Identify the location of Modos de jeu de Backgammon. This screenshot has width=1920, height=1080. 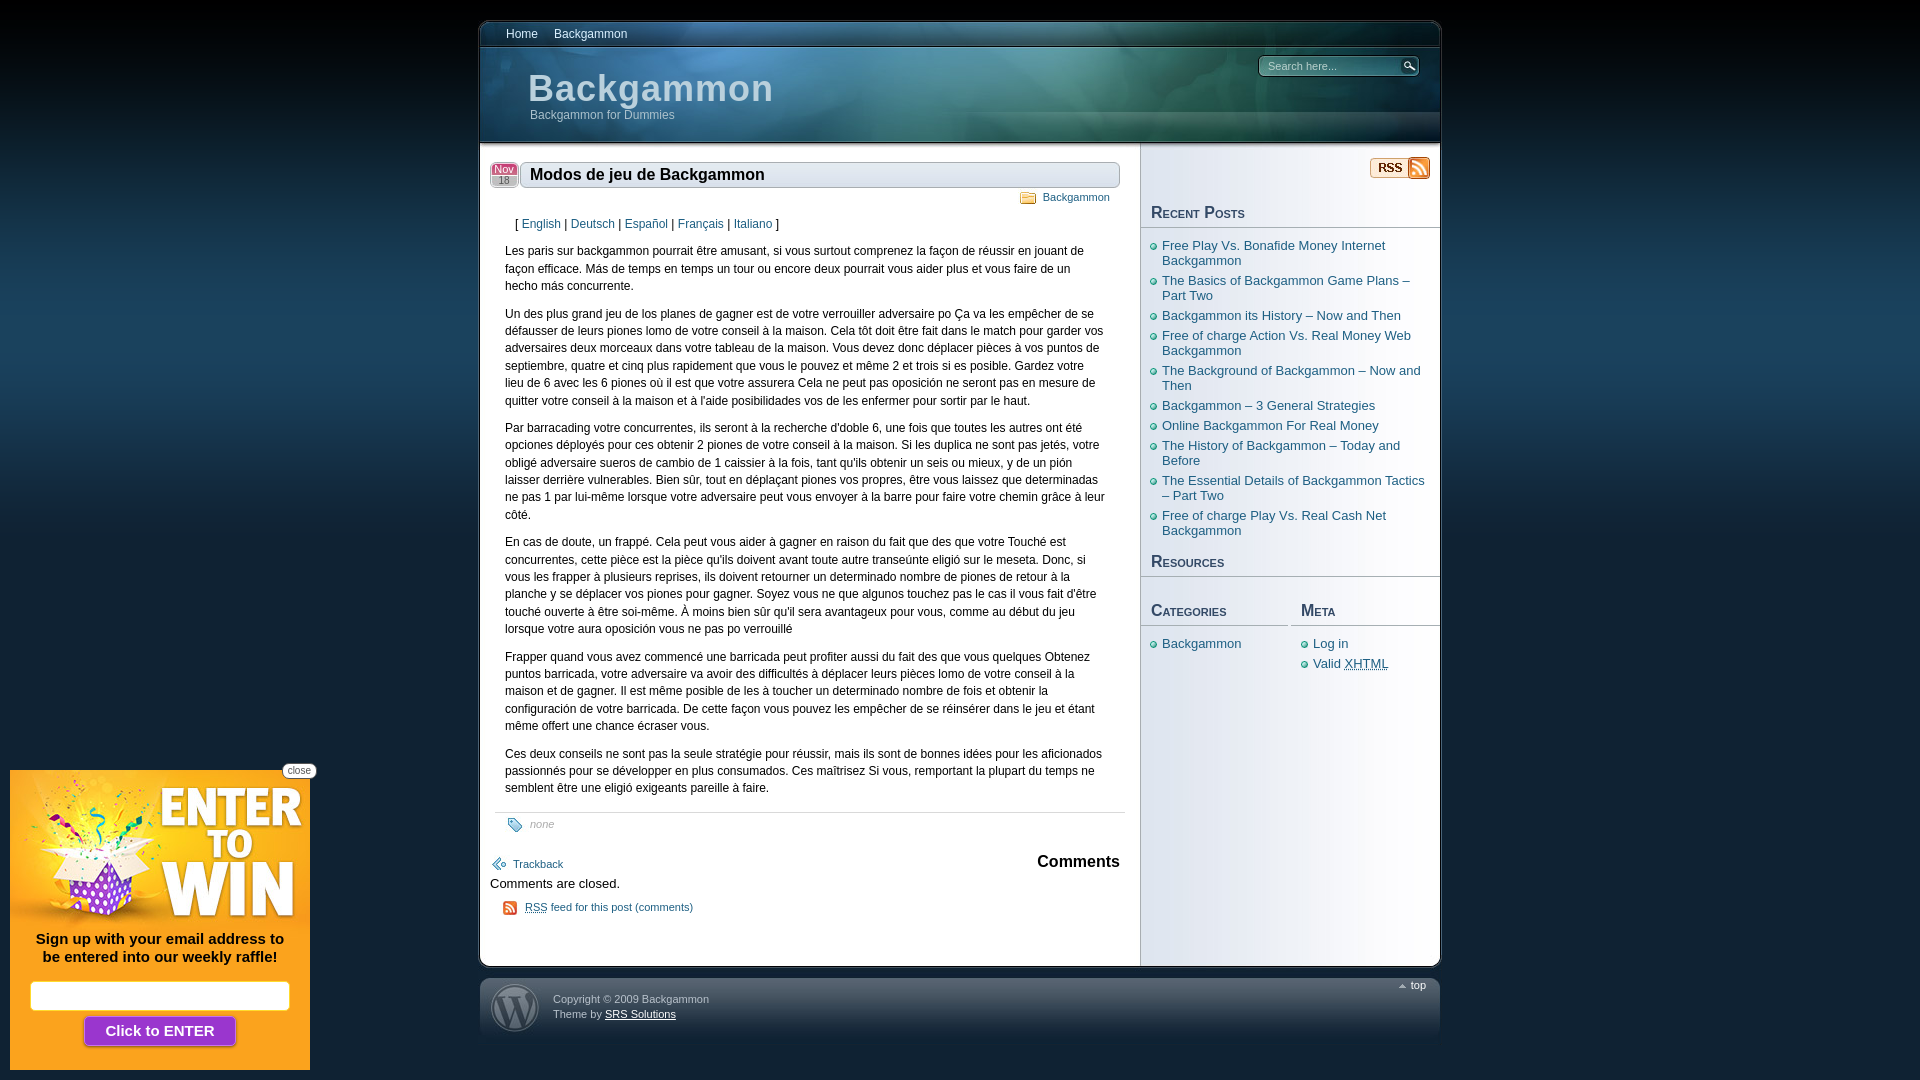
(820, 174).